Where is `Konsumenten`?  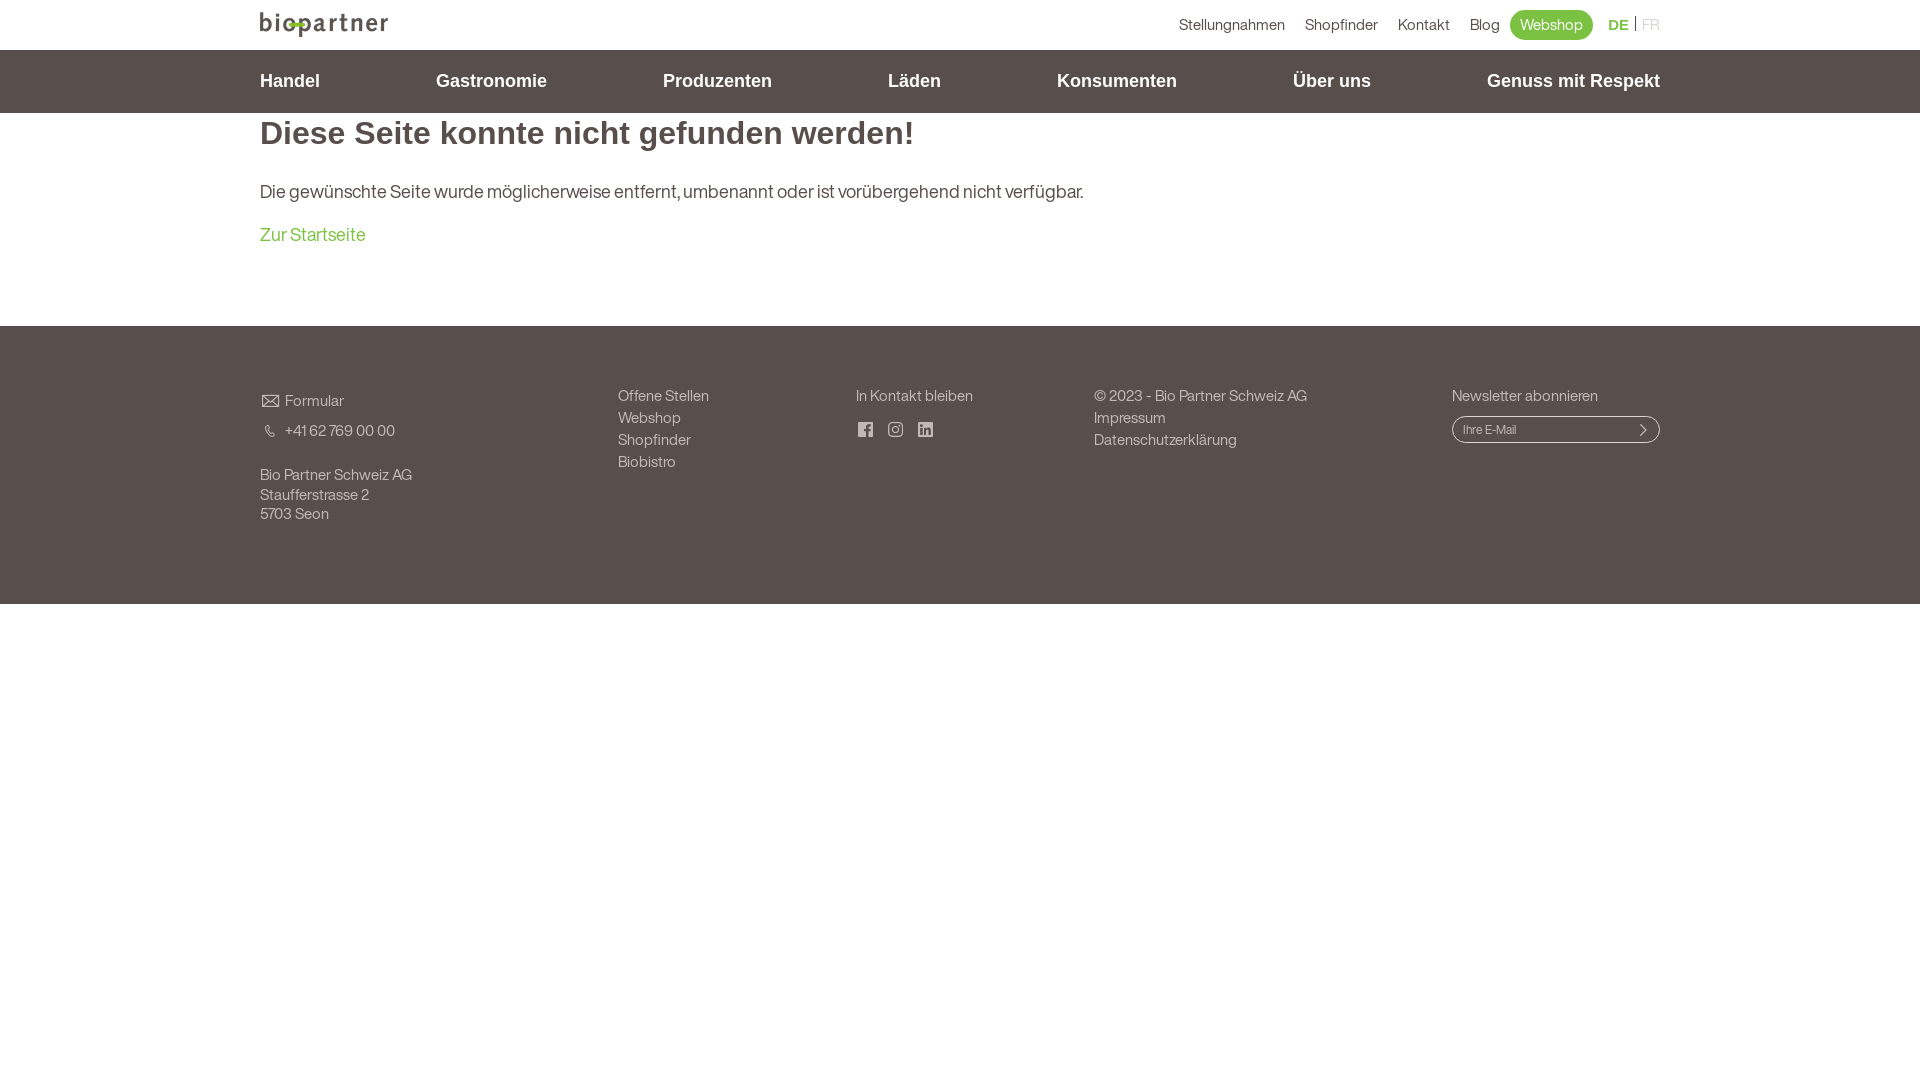
Konsumenten is located at coordinates (1117, 82).